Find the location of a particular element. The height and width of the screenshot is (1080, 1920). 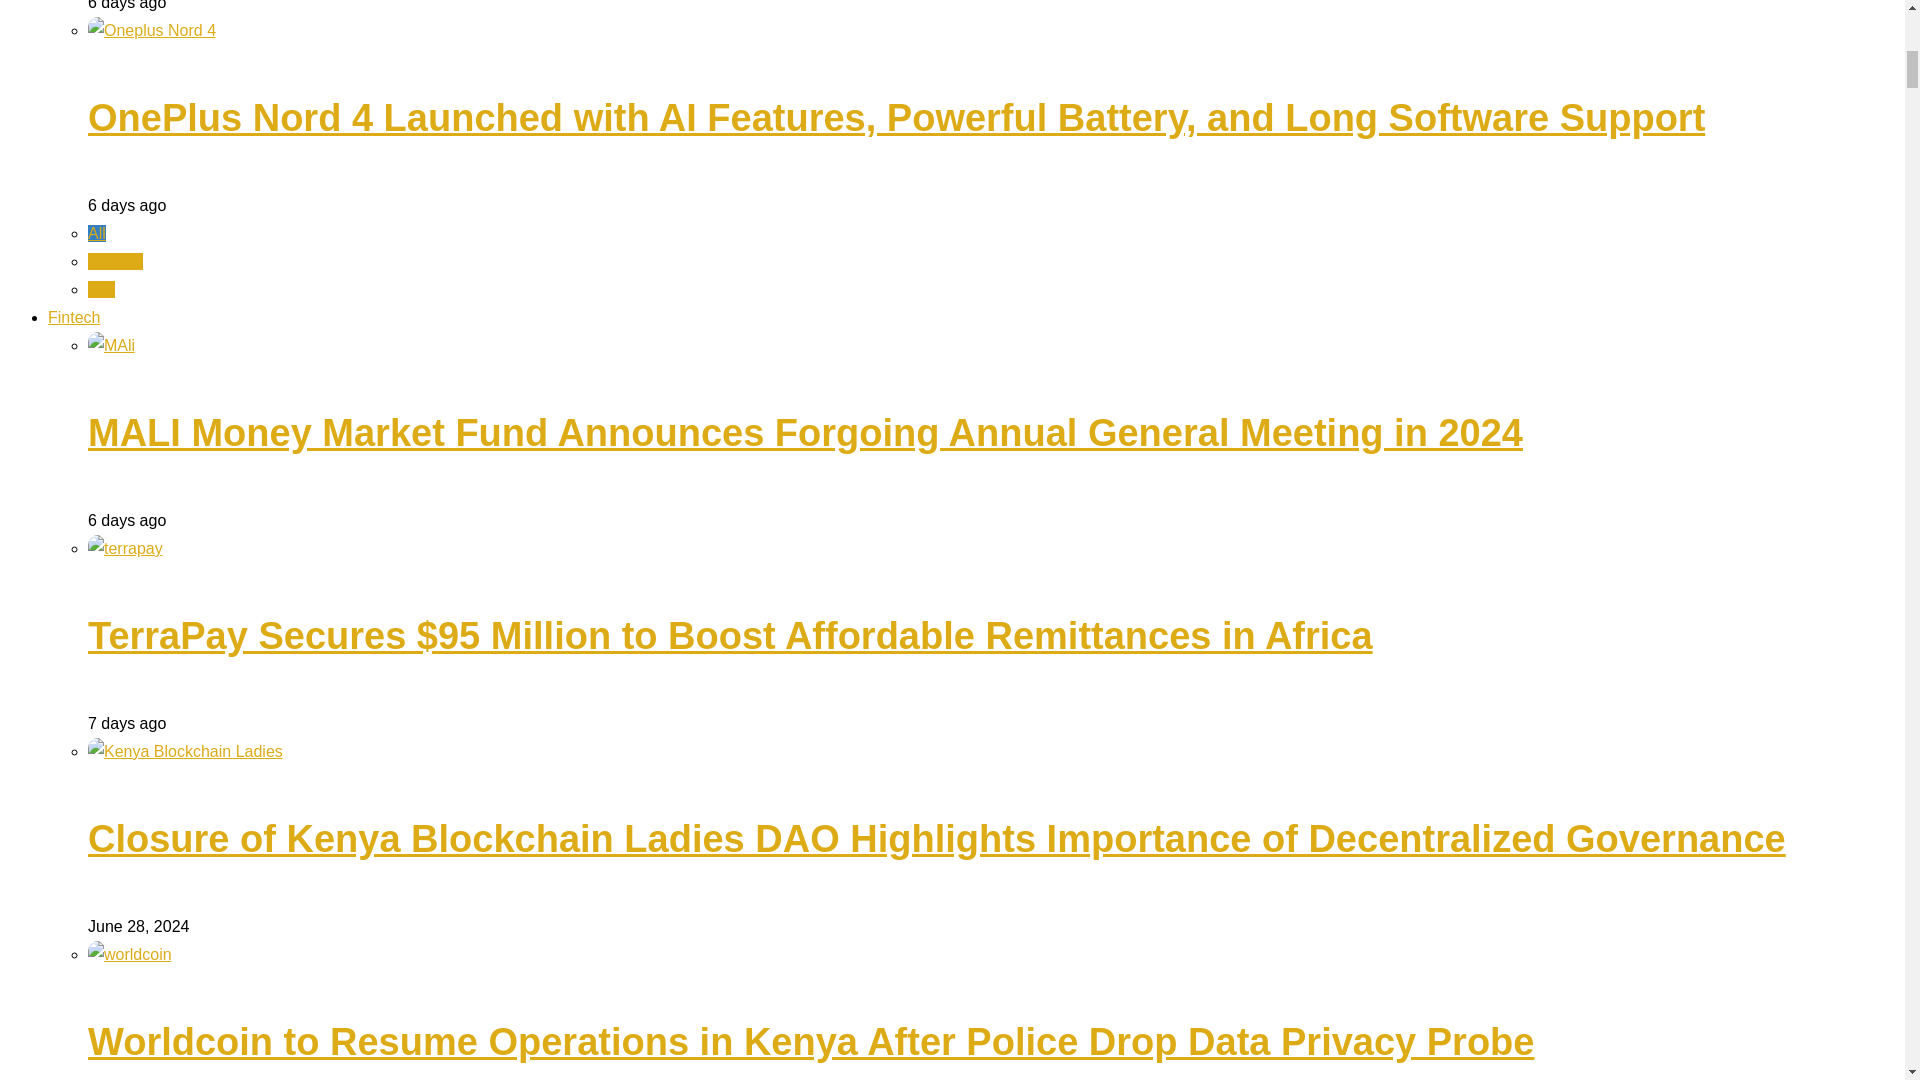

All is located at coordinates (96, 232).